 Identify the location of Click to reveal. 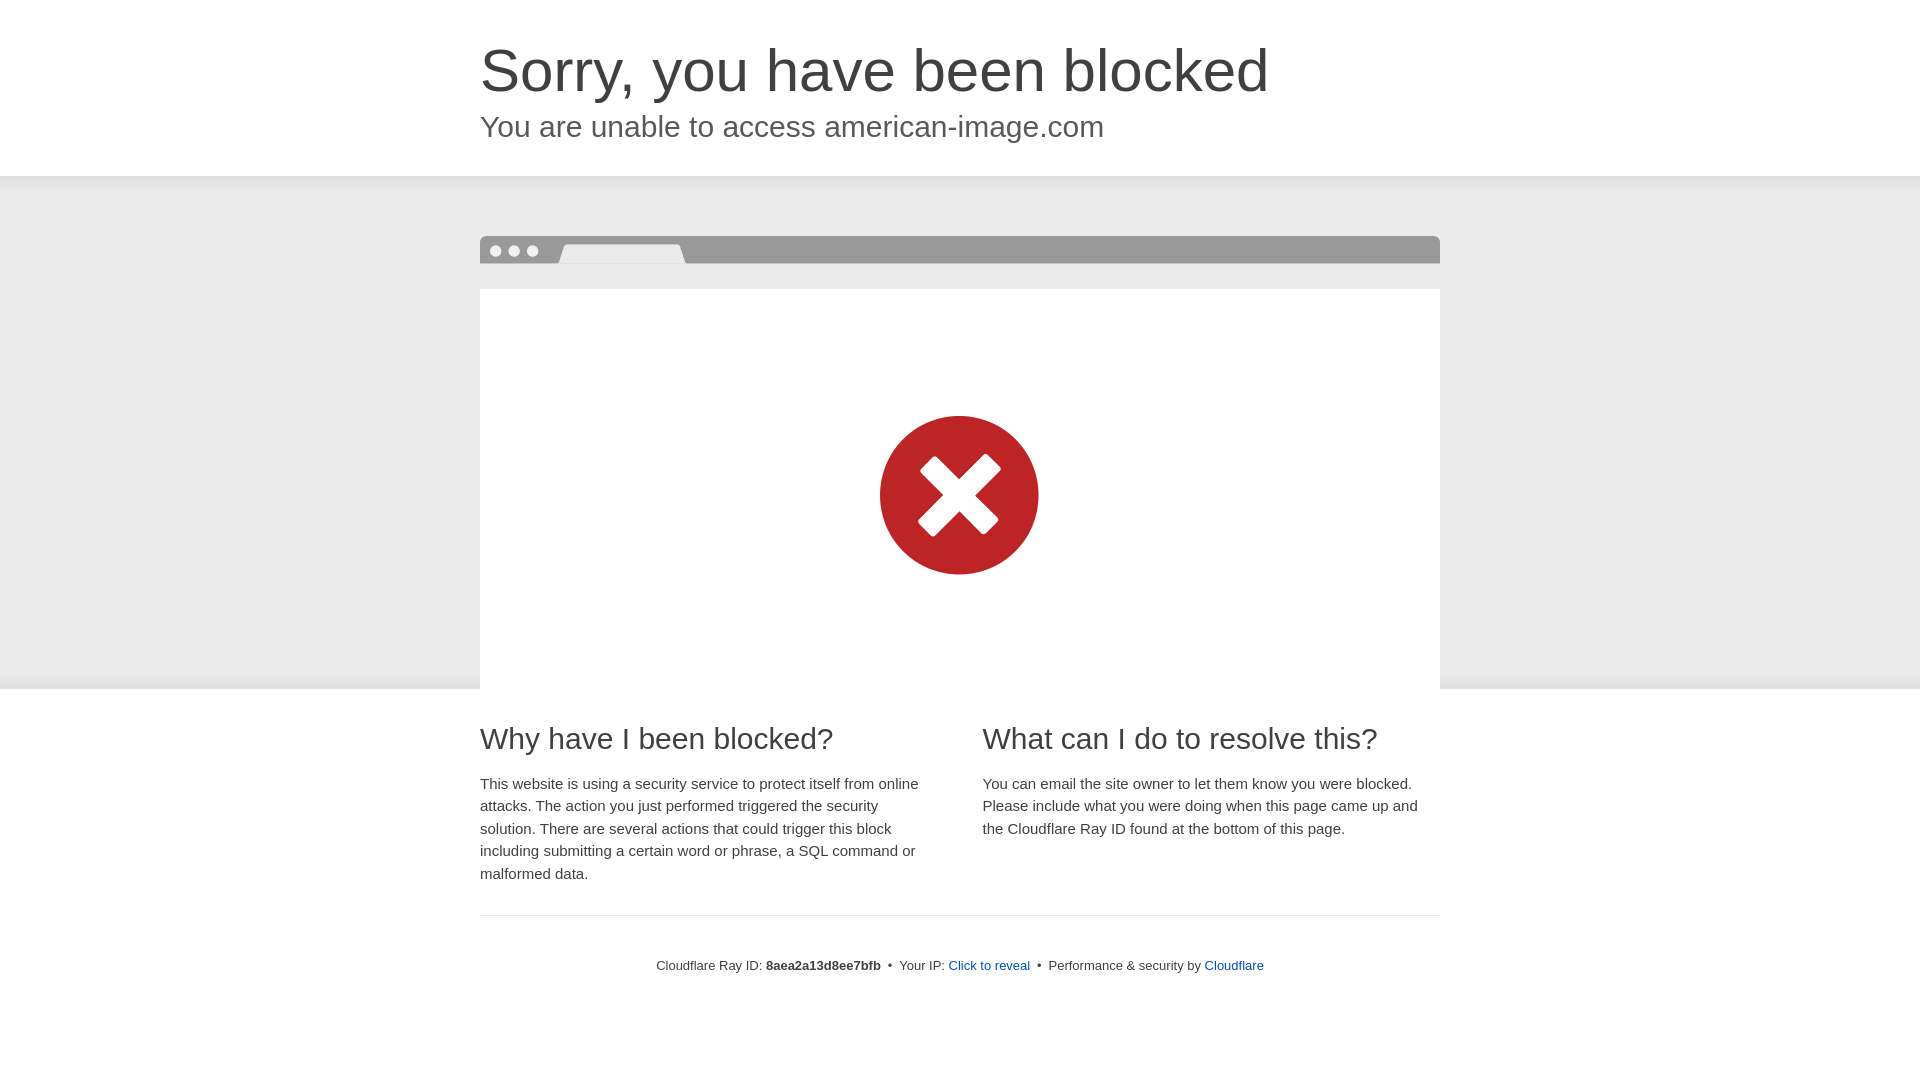
(990, 966).